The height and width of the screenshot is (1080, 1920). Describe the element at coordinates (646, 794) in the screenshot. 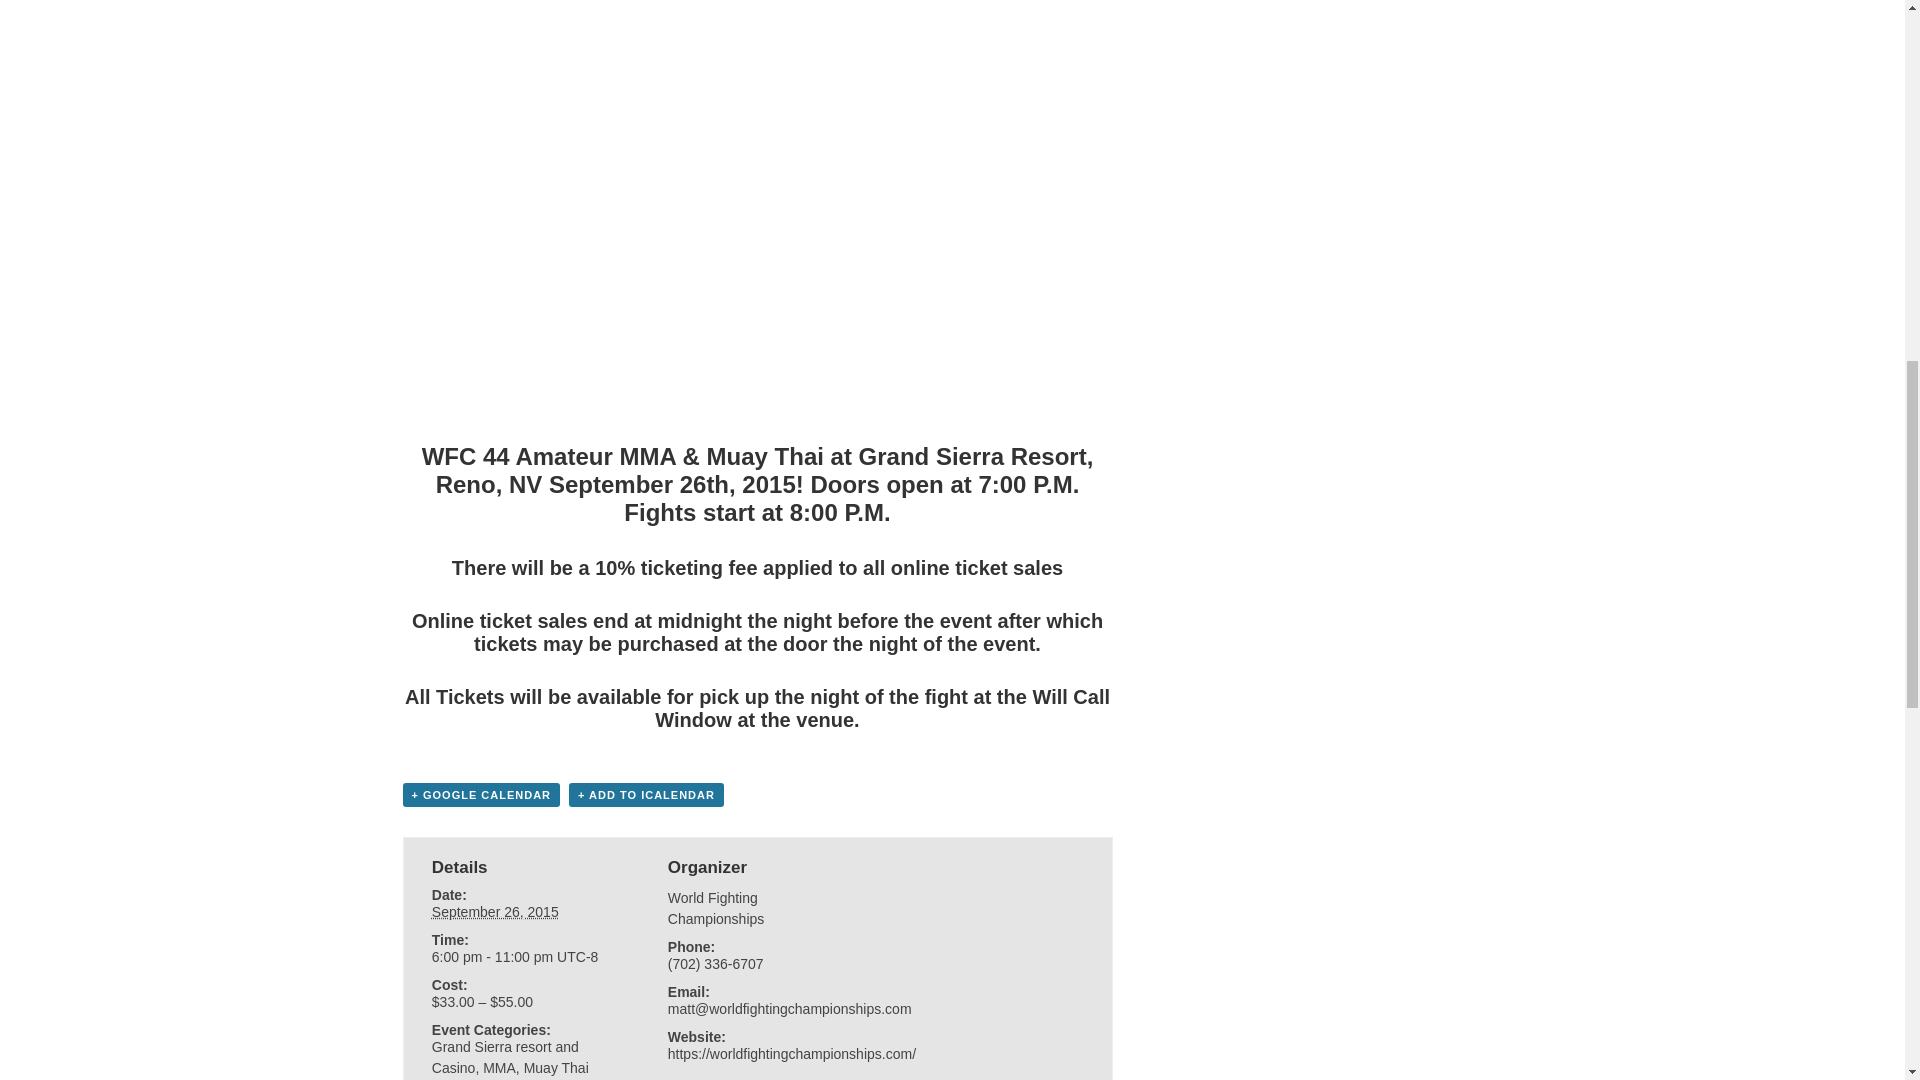

I see `Download .ics file` at that location.